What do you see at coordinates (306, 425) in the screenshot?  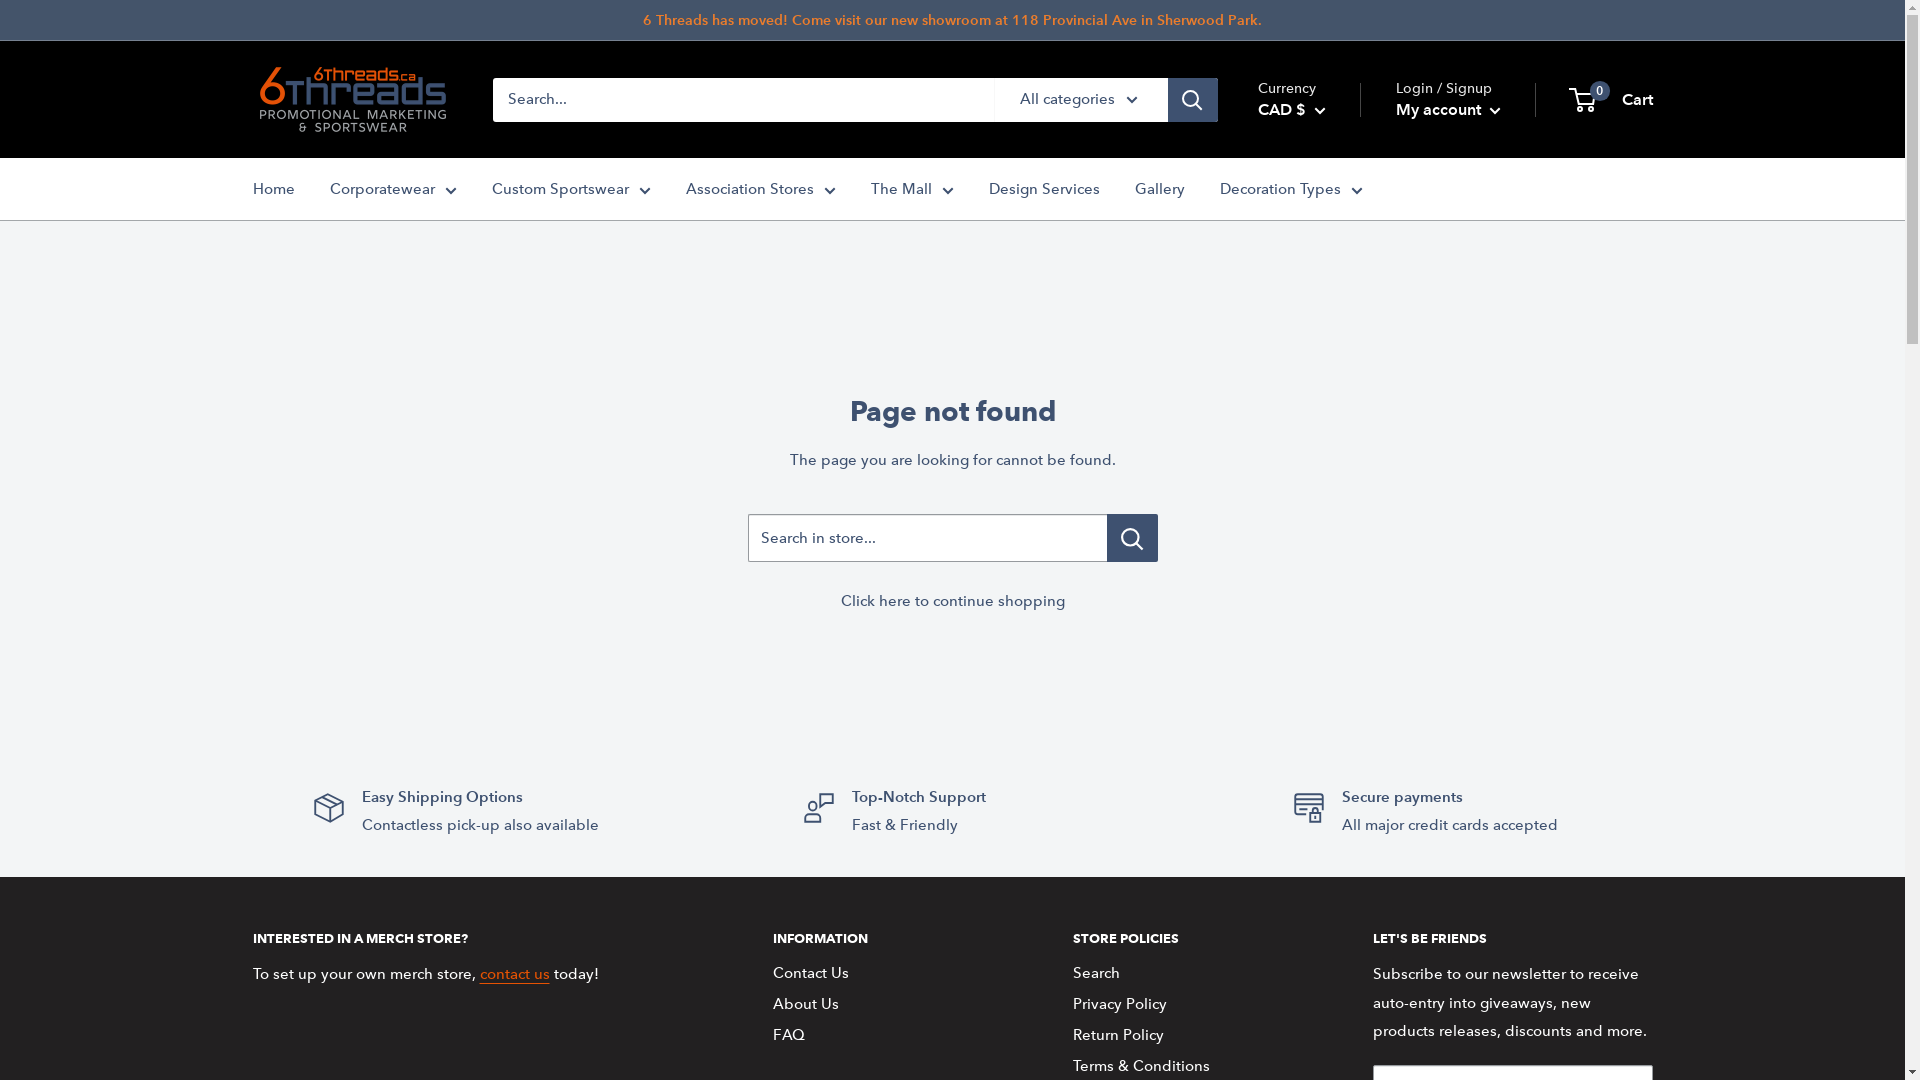 I see `SAR` at bounding box center [306, 425].